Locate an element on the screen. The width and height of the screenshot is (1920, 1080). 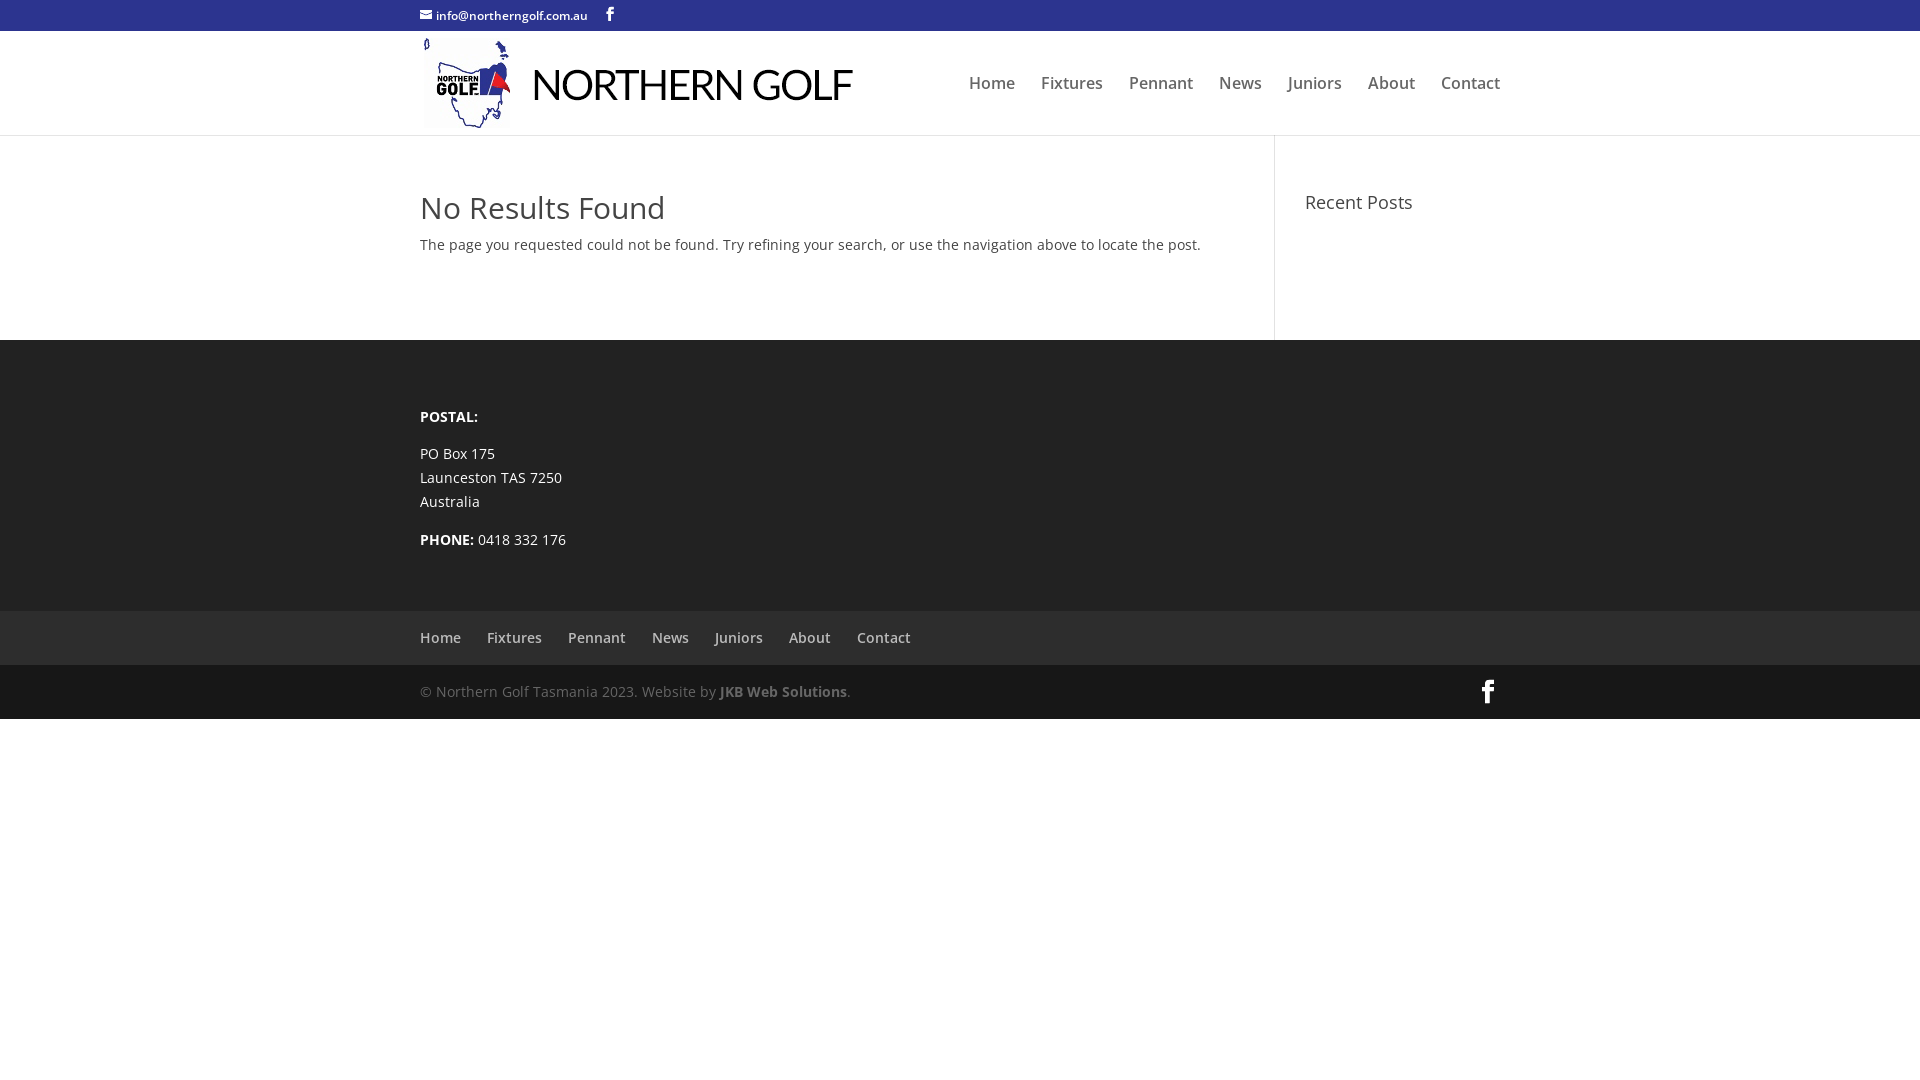
Juniors is located at coordinates (1315, 106).